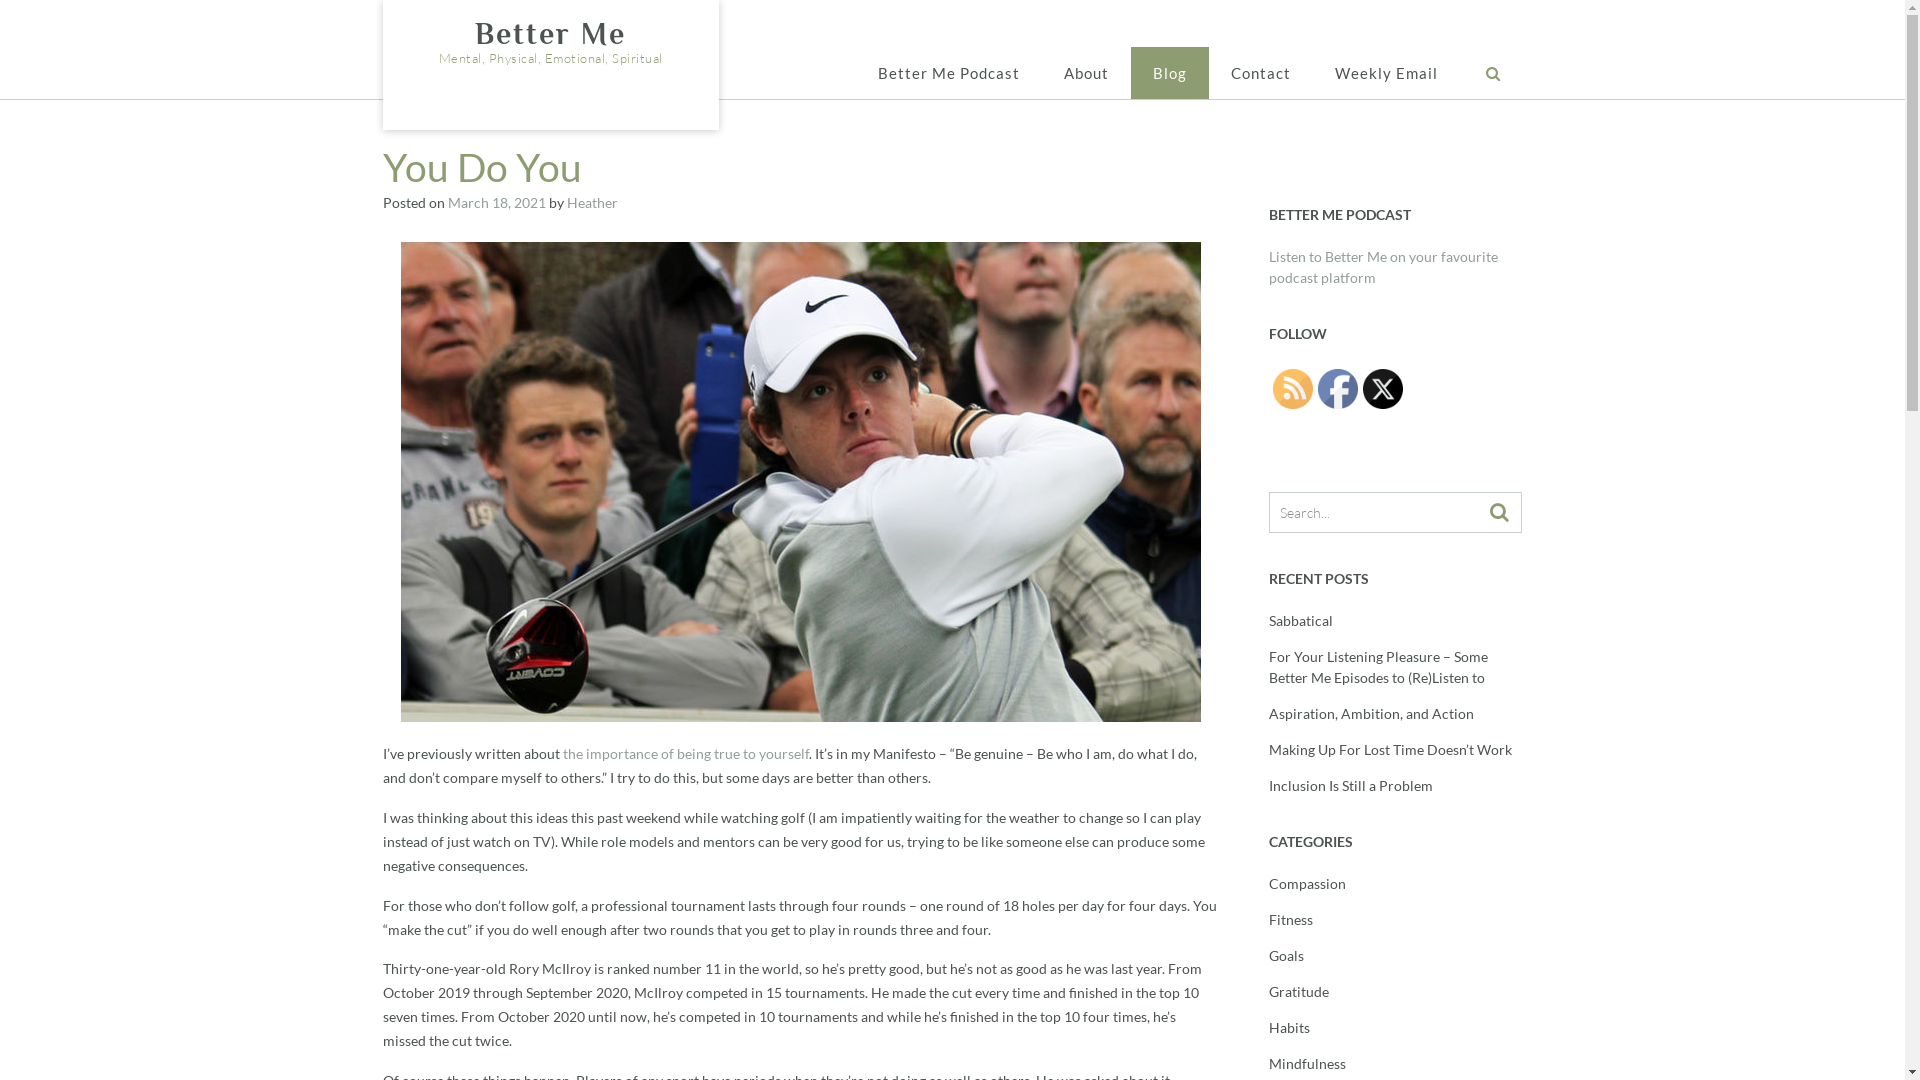 The image size is (1920, 1080). I want to click on Goals, so click(1286, 956).